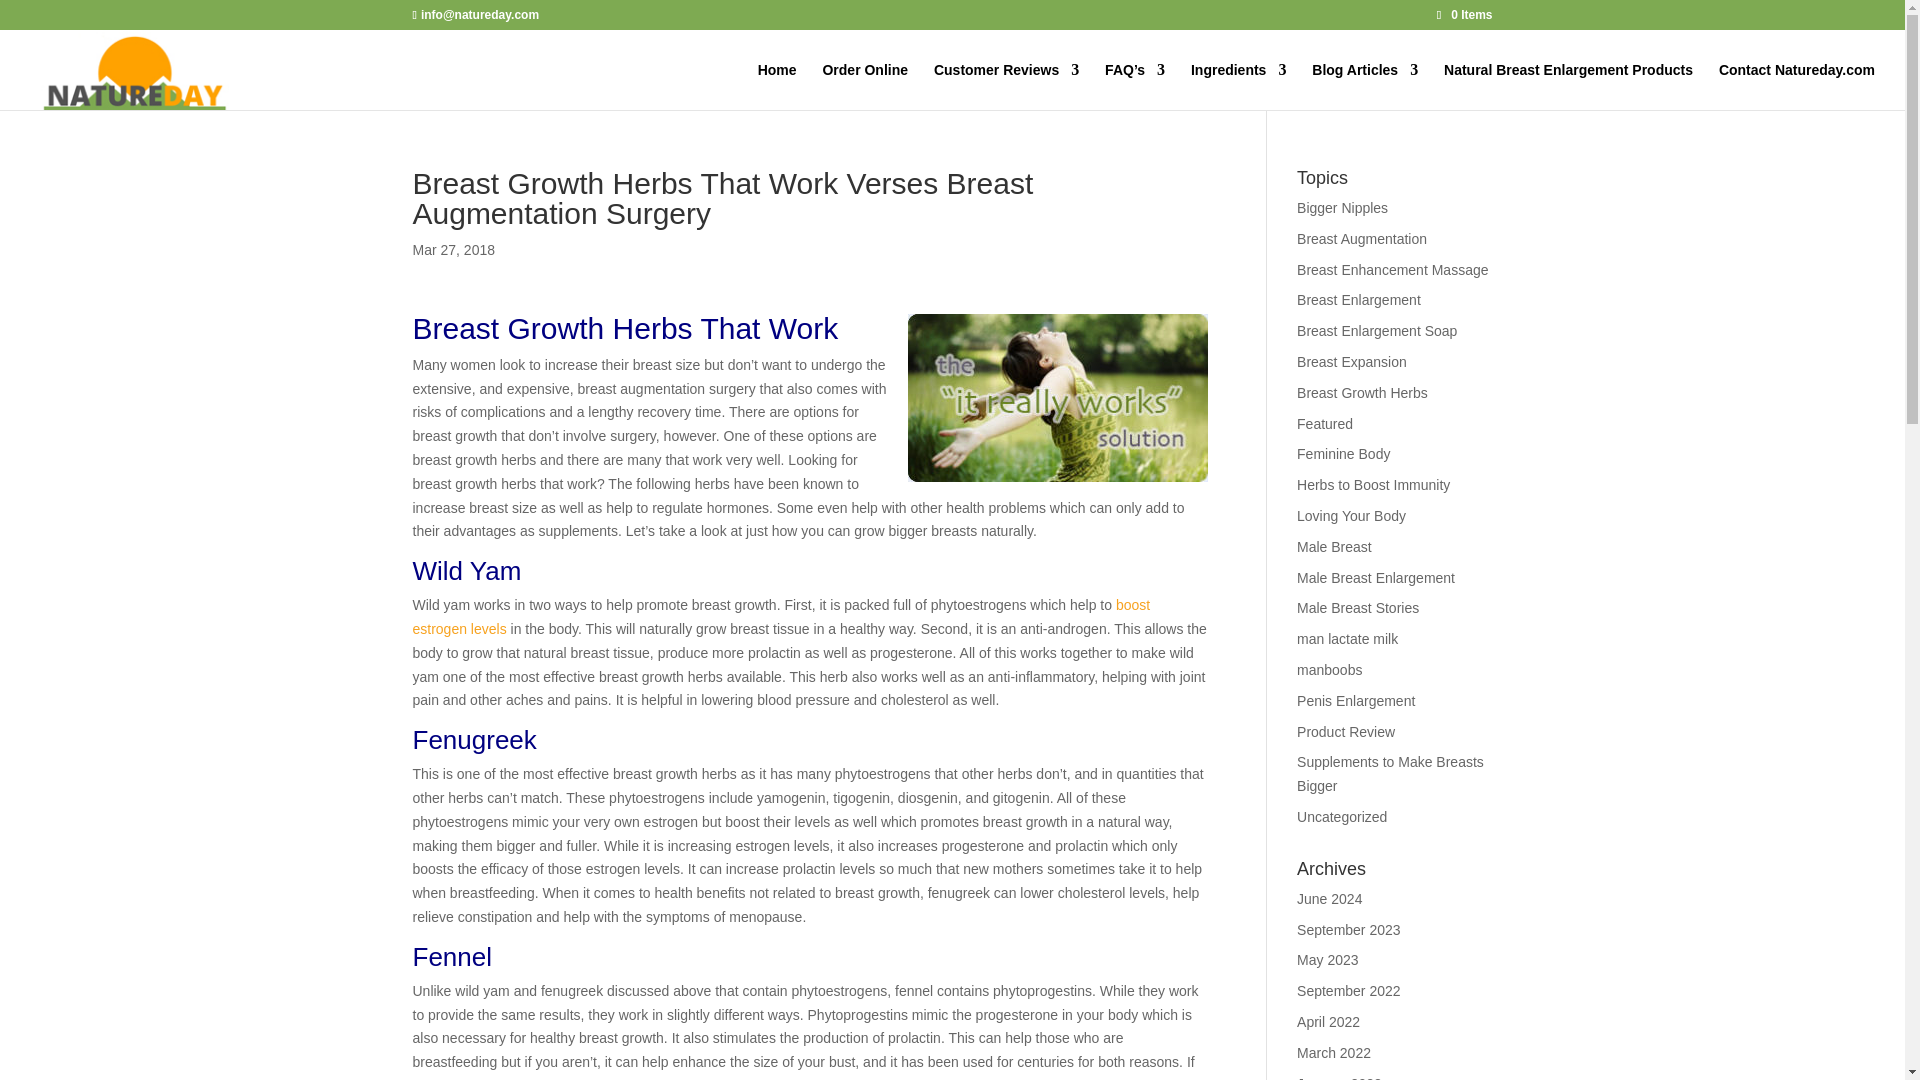  What do you see at coordinates (864, 86) in the screenshot?
I see `Order Online` at bounding box center [864, 86].